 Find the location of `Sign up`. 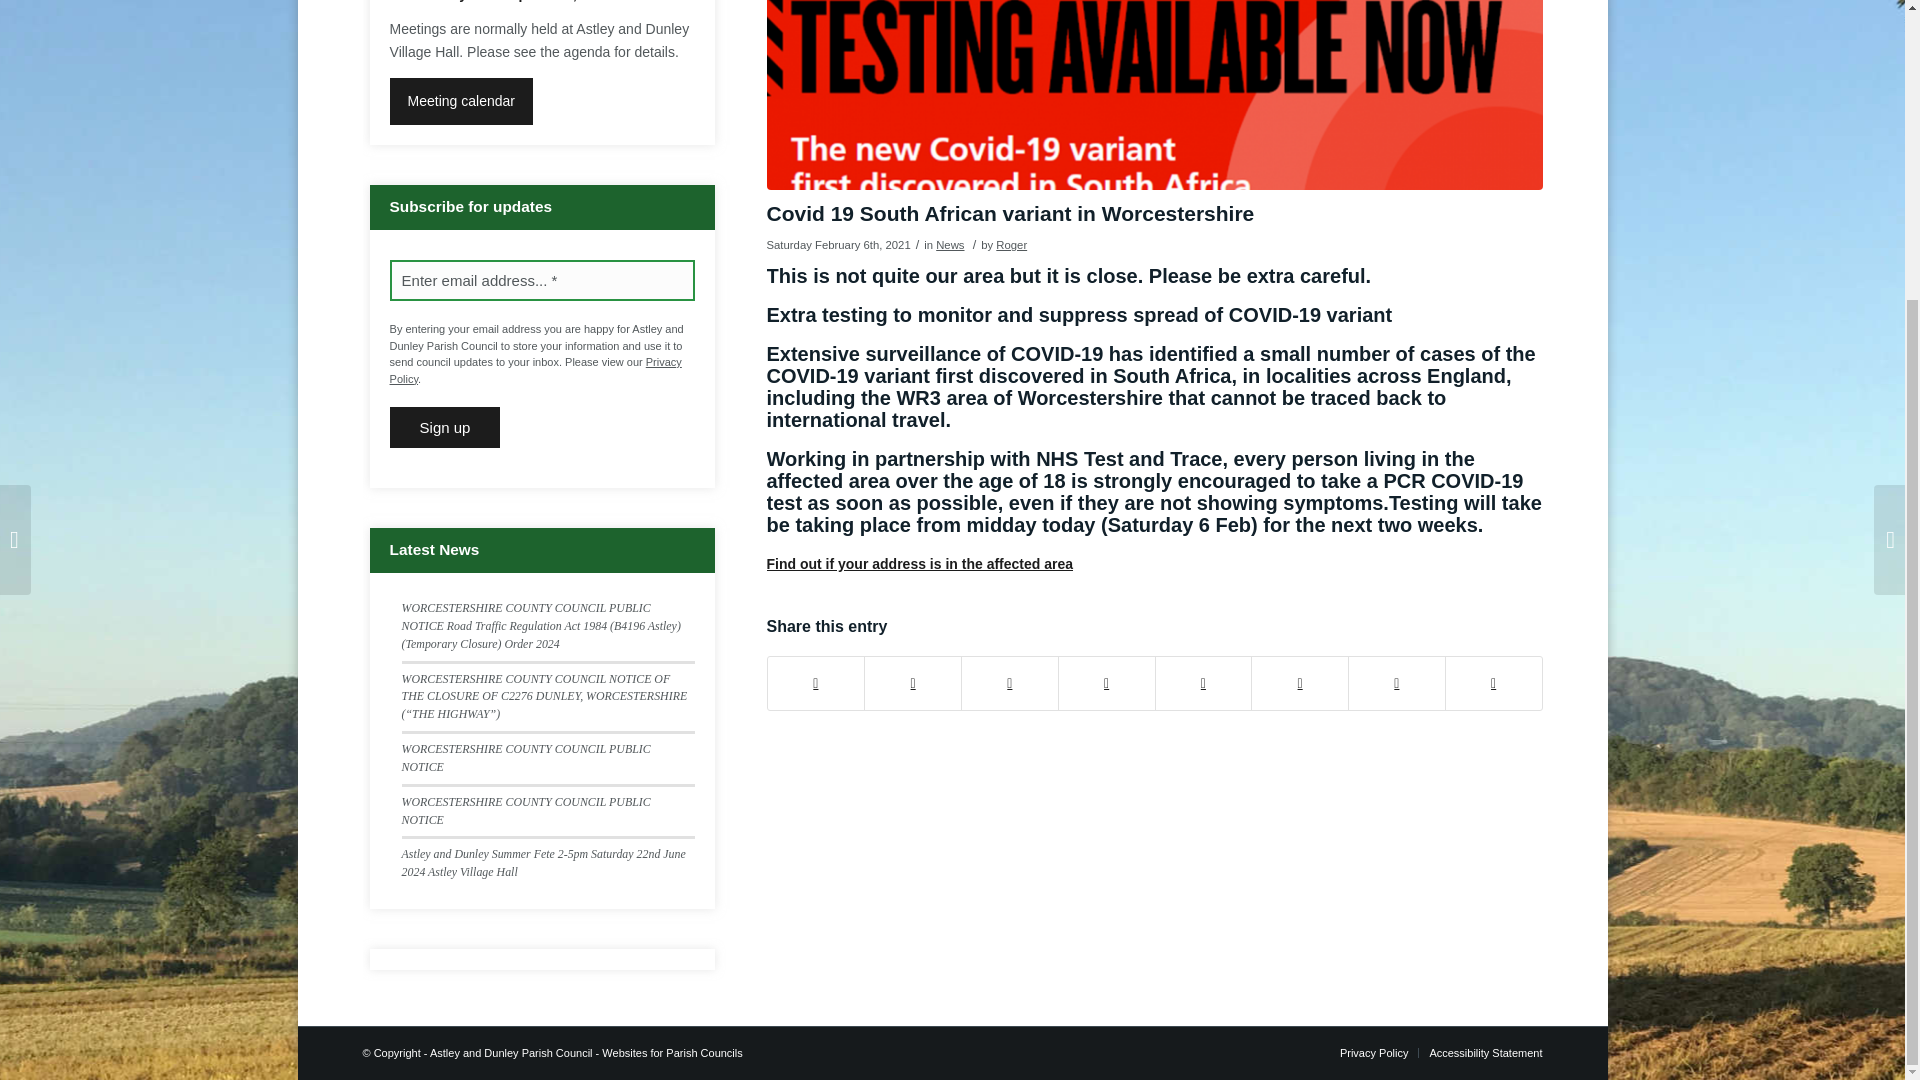

Sign up is located at coordinates (445, 428).